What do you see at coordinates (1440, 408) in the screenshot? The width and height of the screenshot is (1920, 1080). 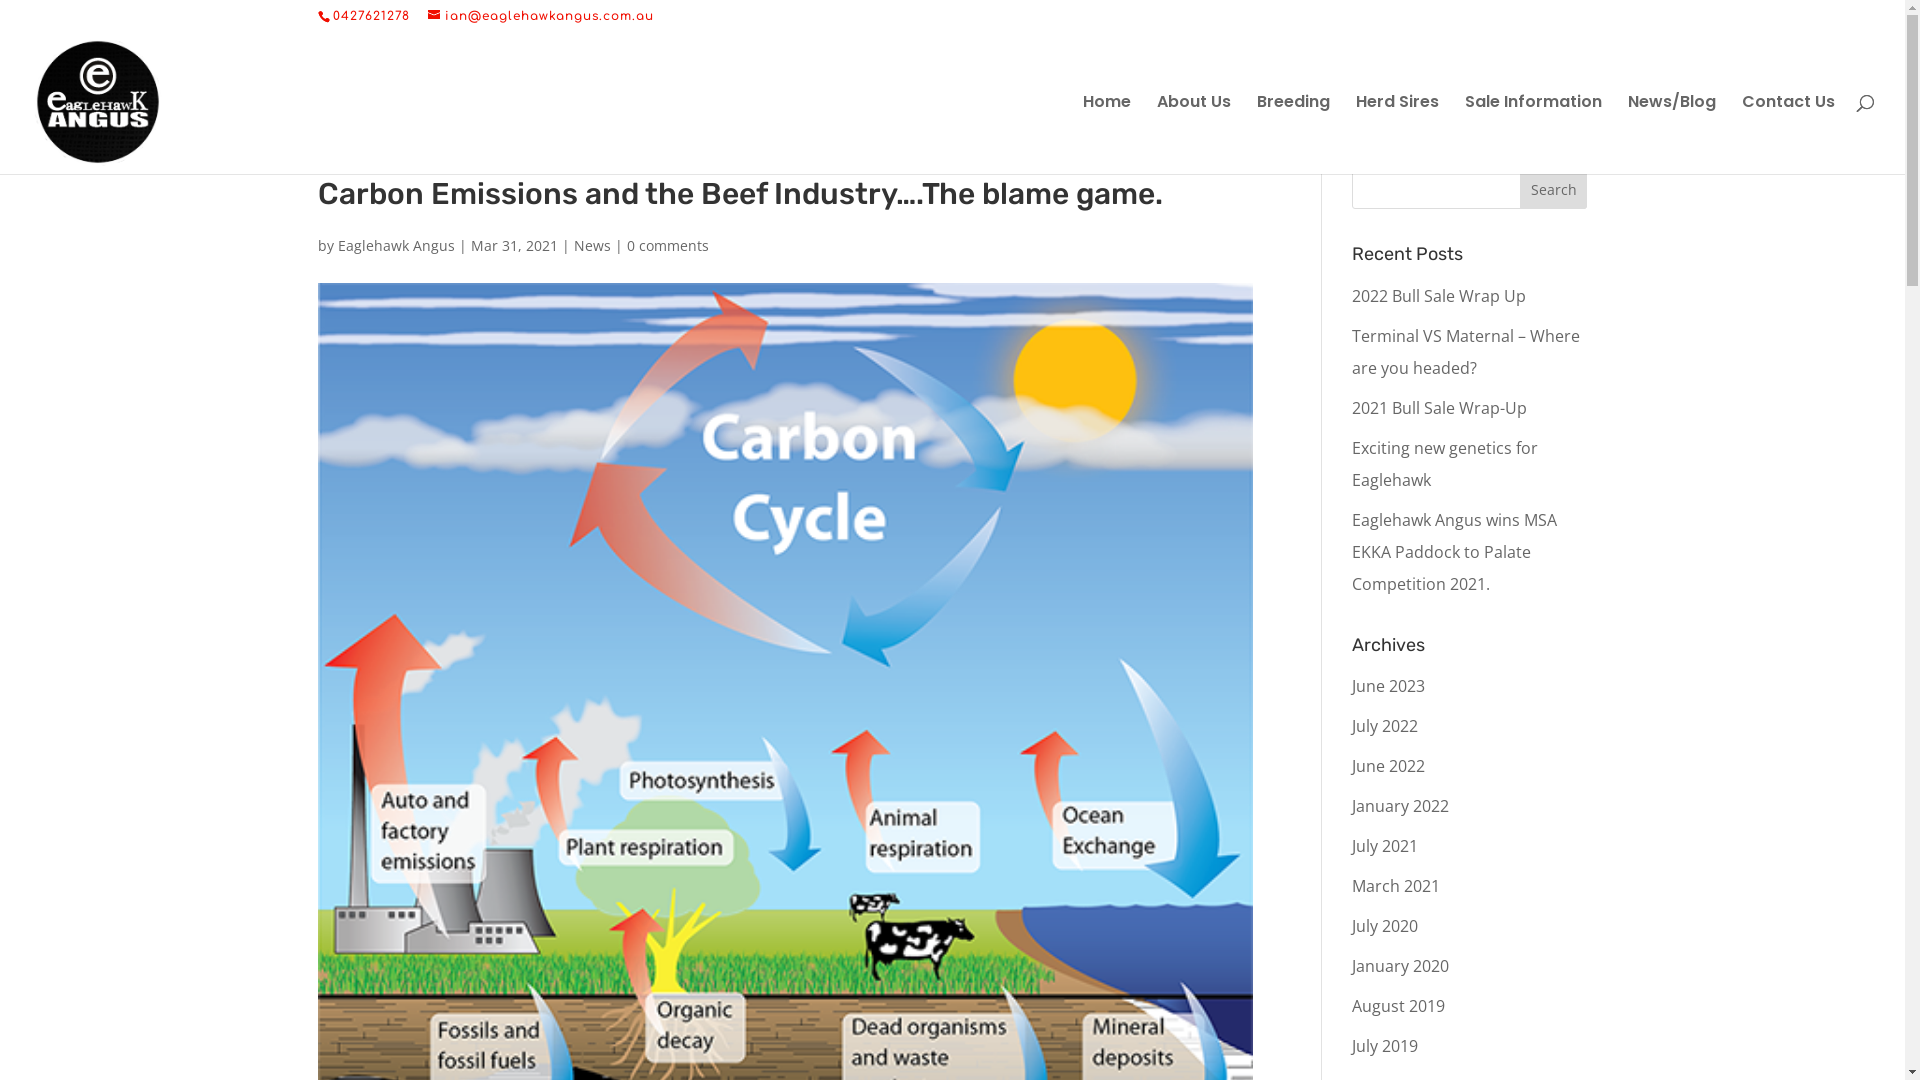 I see `2021 Bull Sale Wrap-Up` at bounding box center [1440, 408].